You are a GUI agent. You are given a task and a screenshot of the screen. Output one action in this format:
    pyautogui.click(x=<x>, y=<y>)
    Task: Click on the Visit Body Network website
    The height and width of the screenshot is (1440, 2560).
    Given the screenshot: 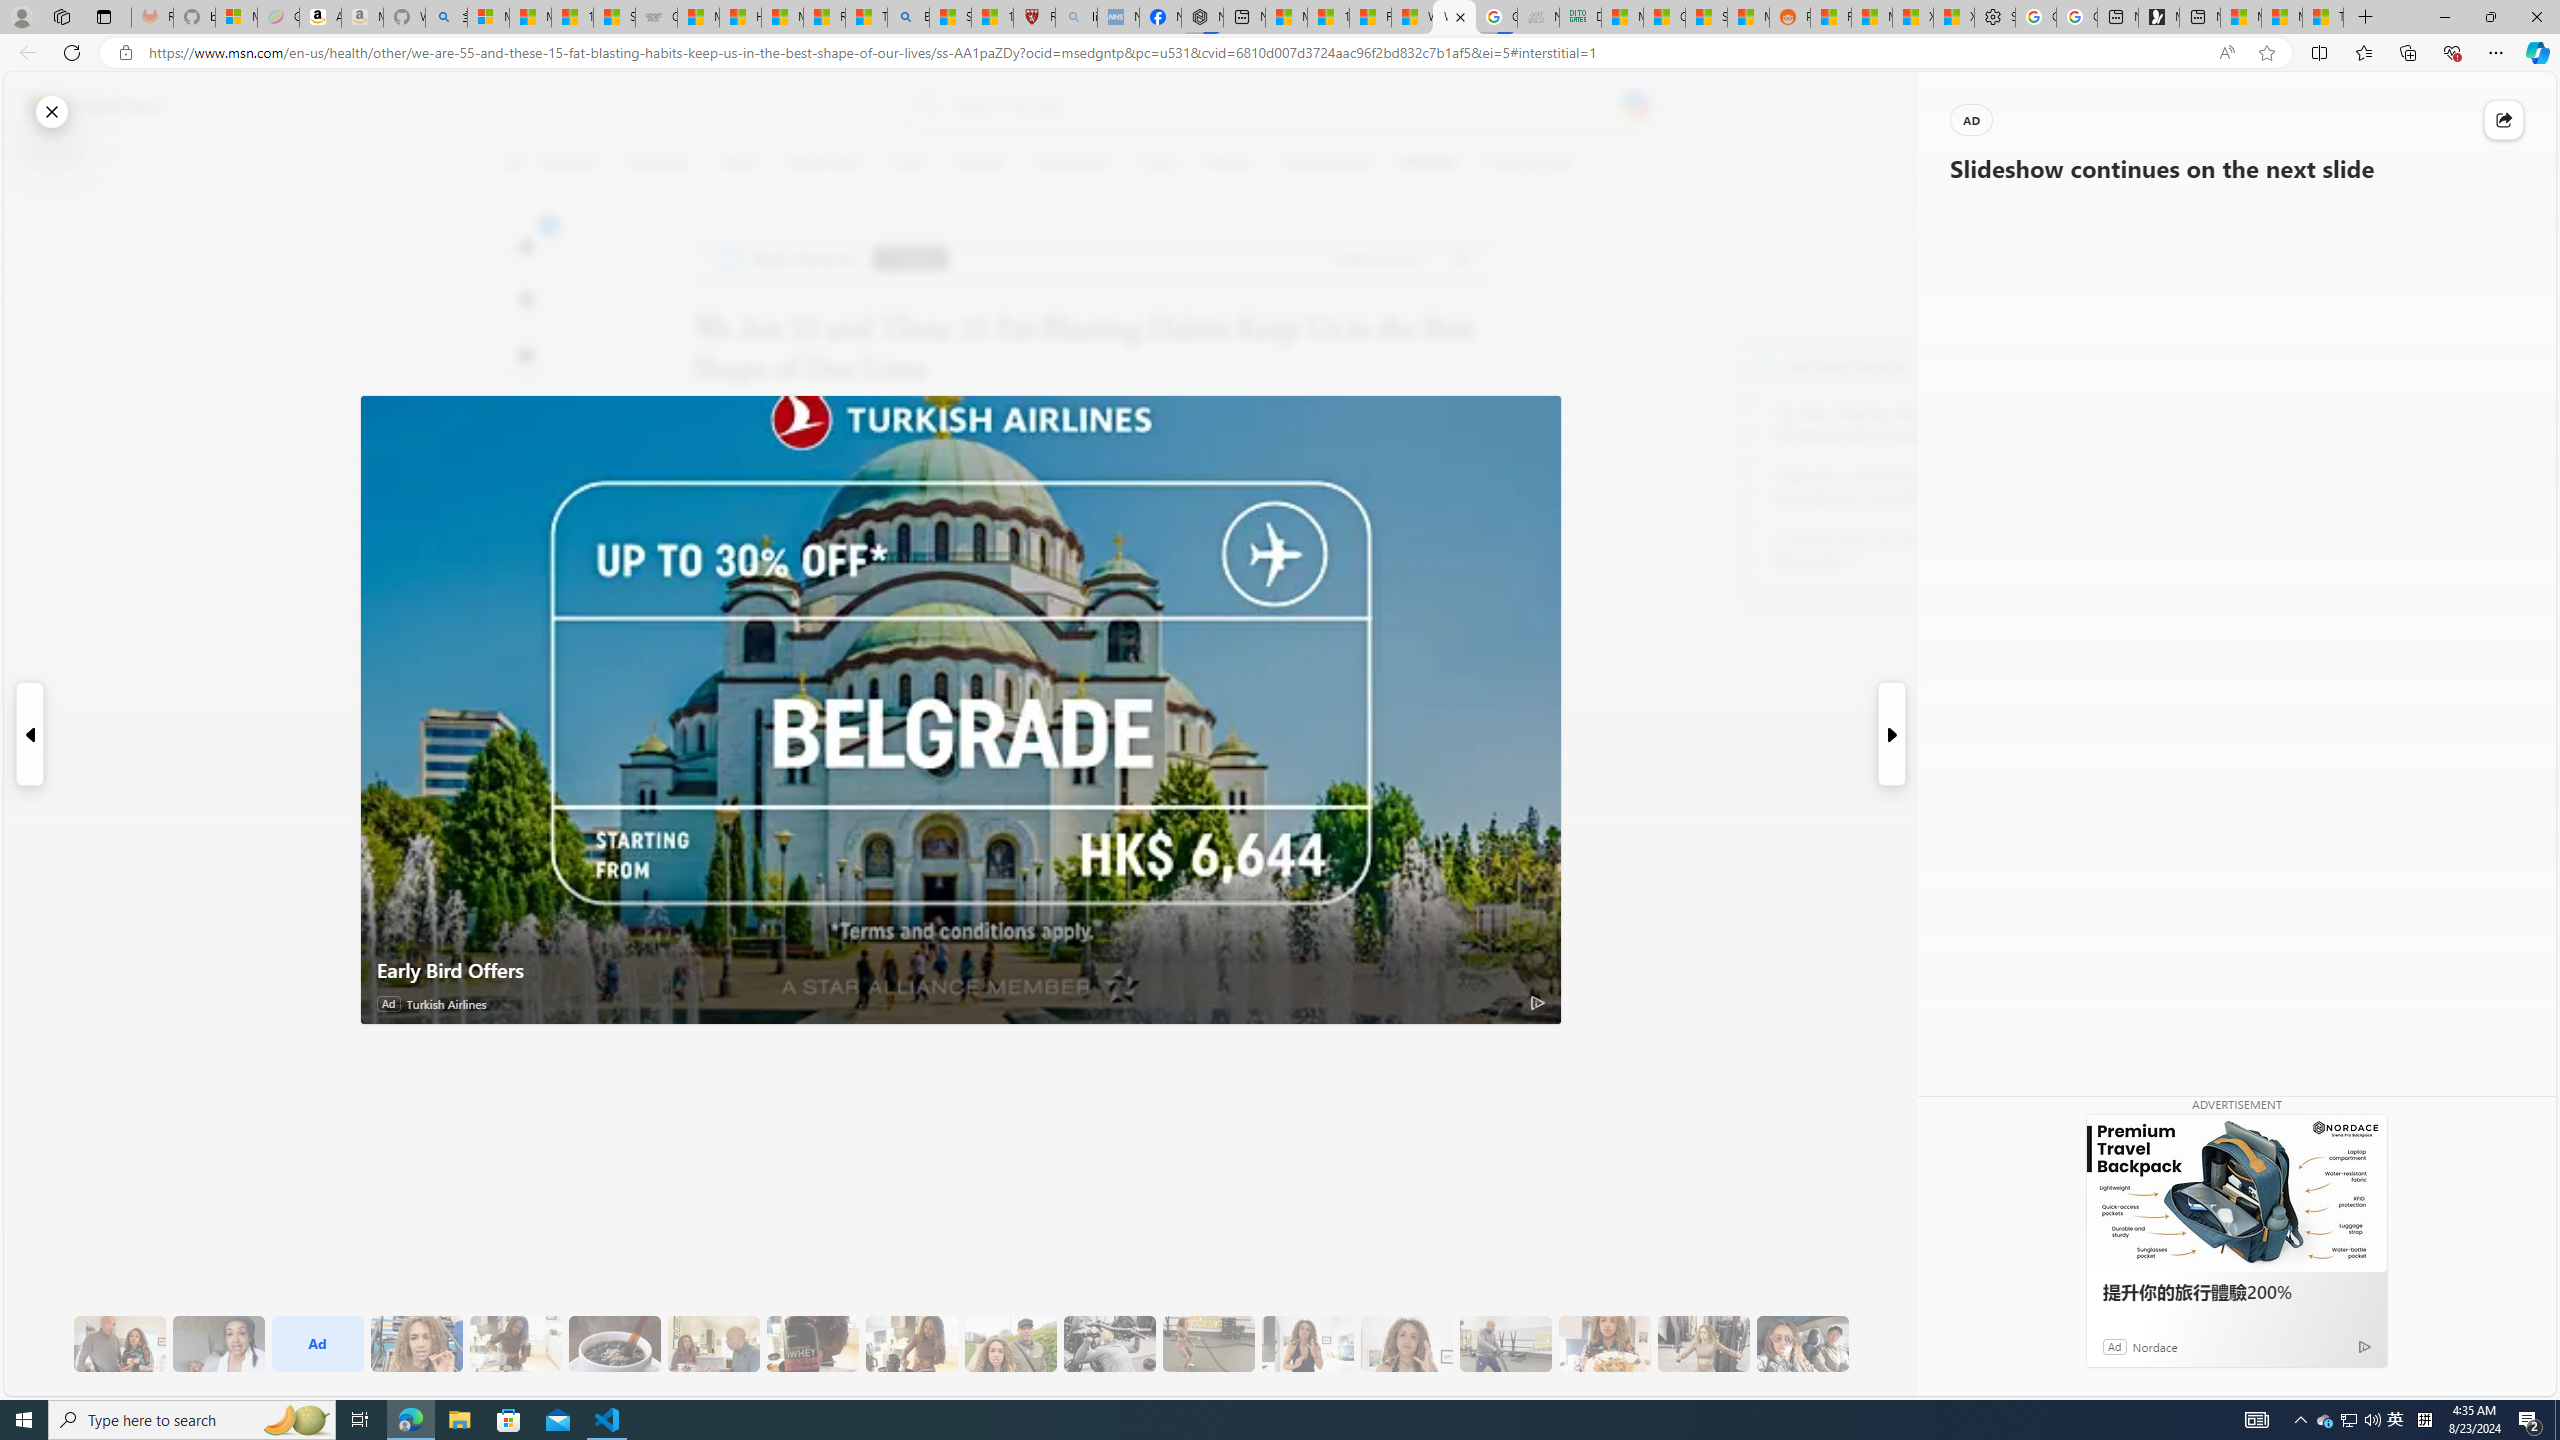 What is the action you would take?
    pyautogui.click(x=2014, y=365)
    